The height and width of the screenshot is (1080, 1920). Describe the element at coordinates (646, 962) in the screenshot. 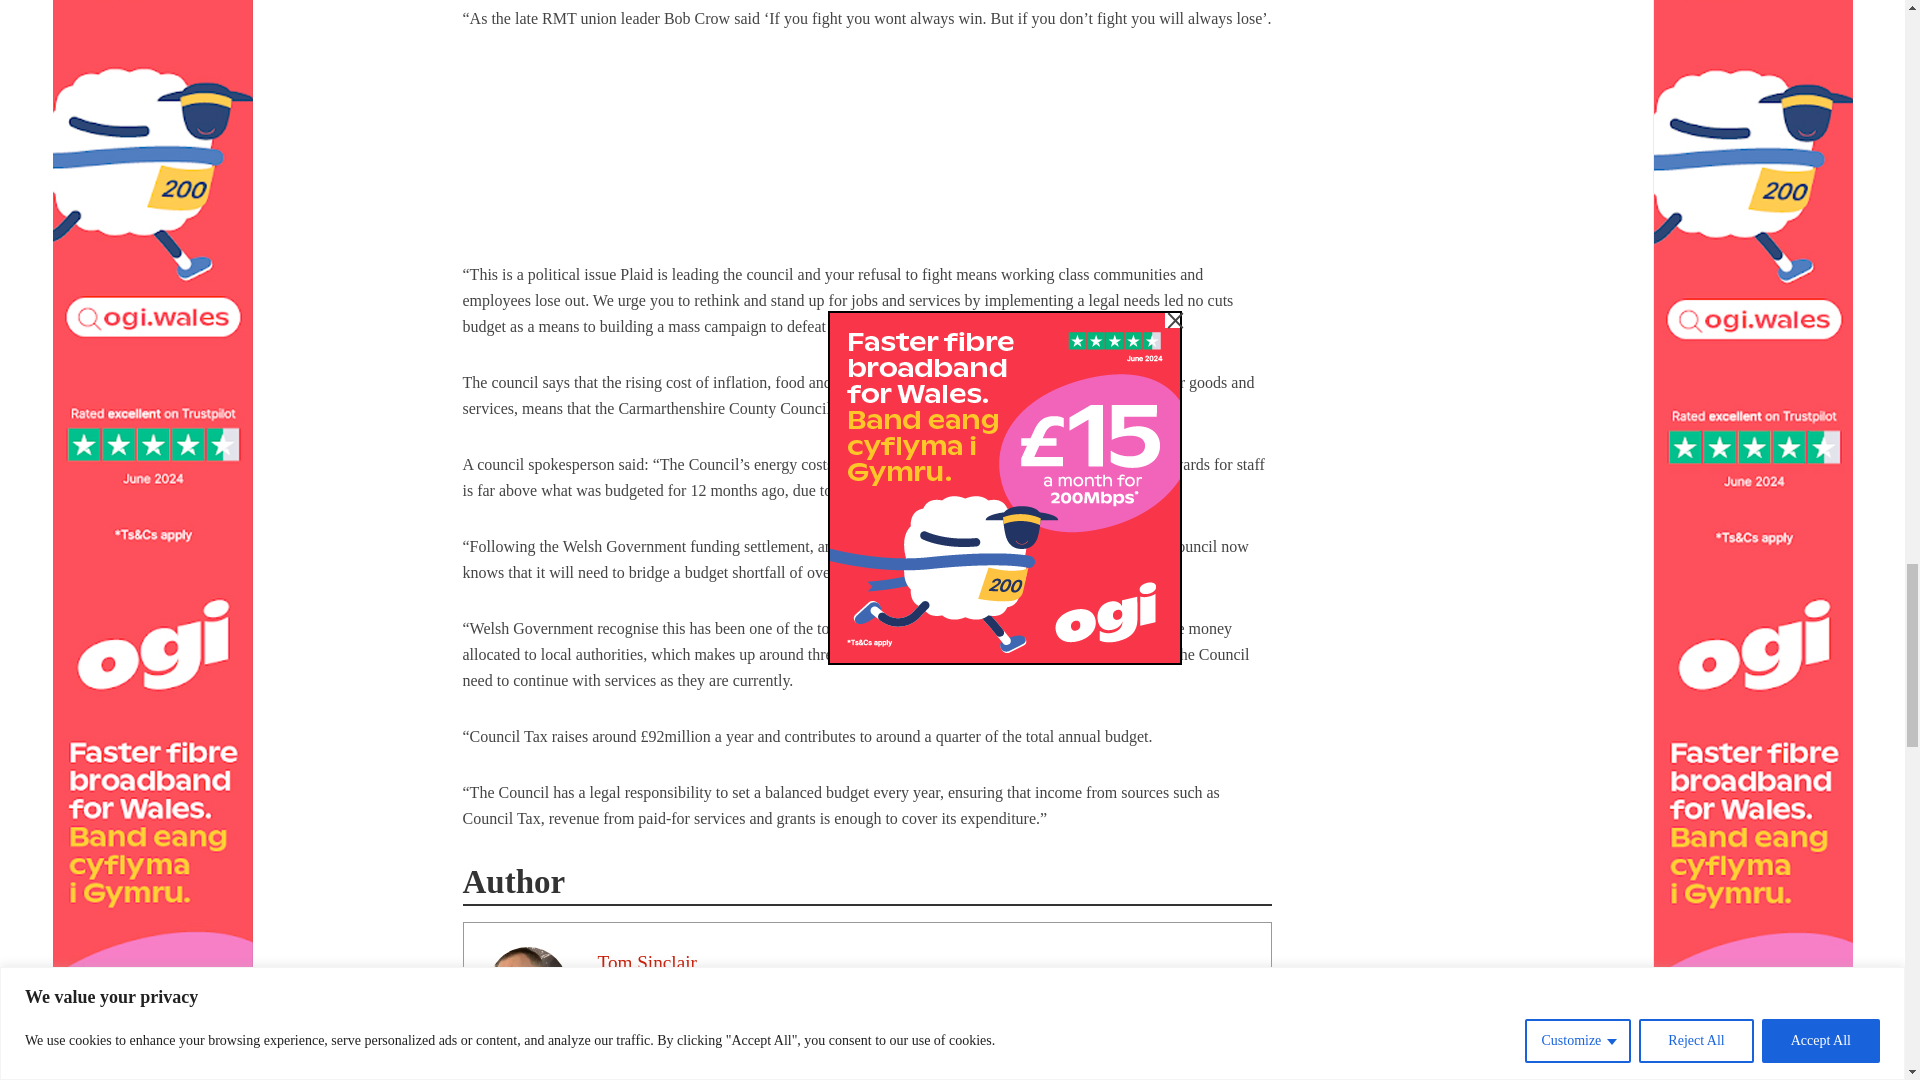

I see `Tom Sinclair` at that location.